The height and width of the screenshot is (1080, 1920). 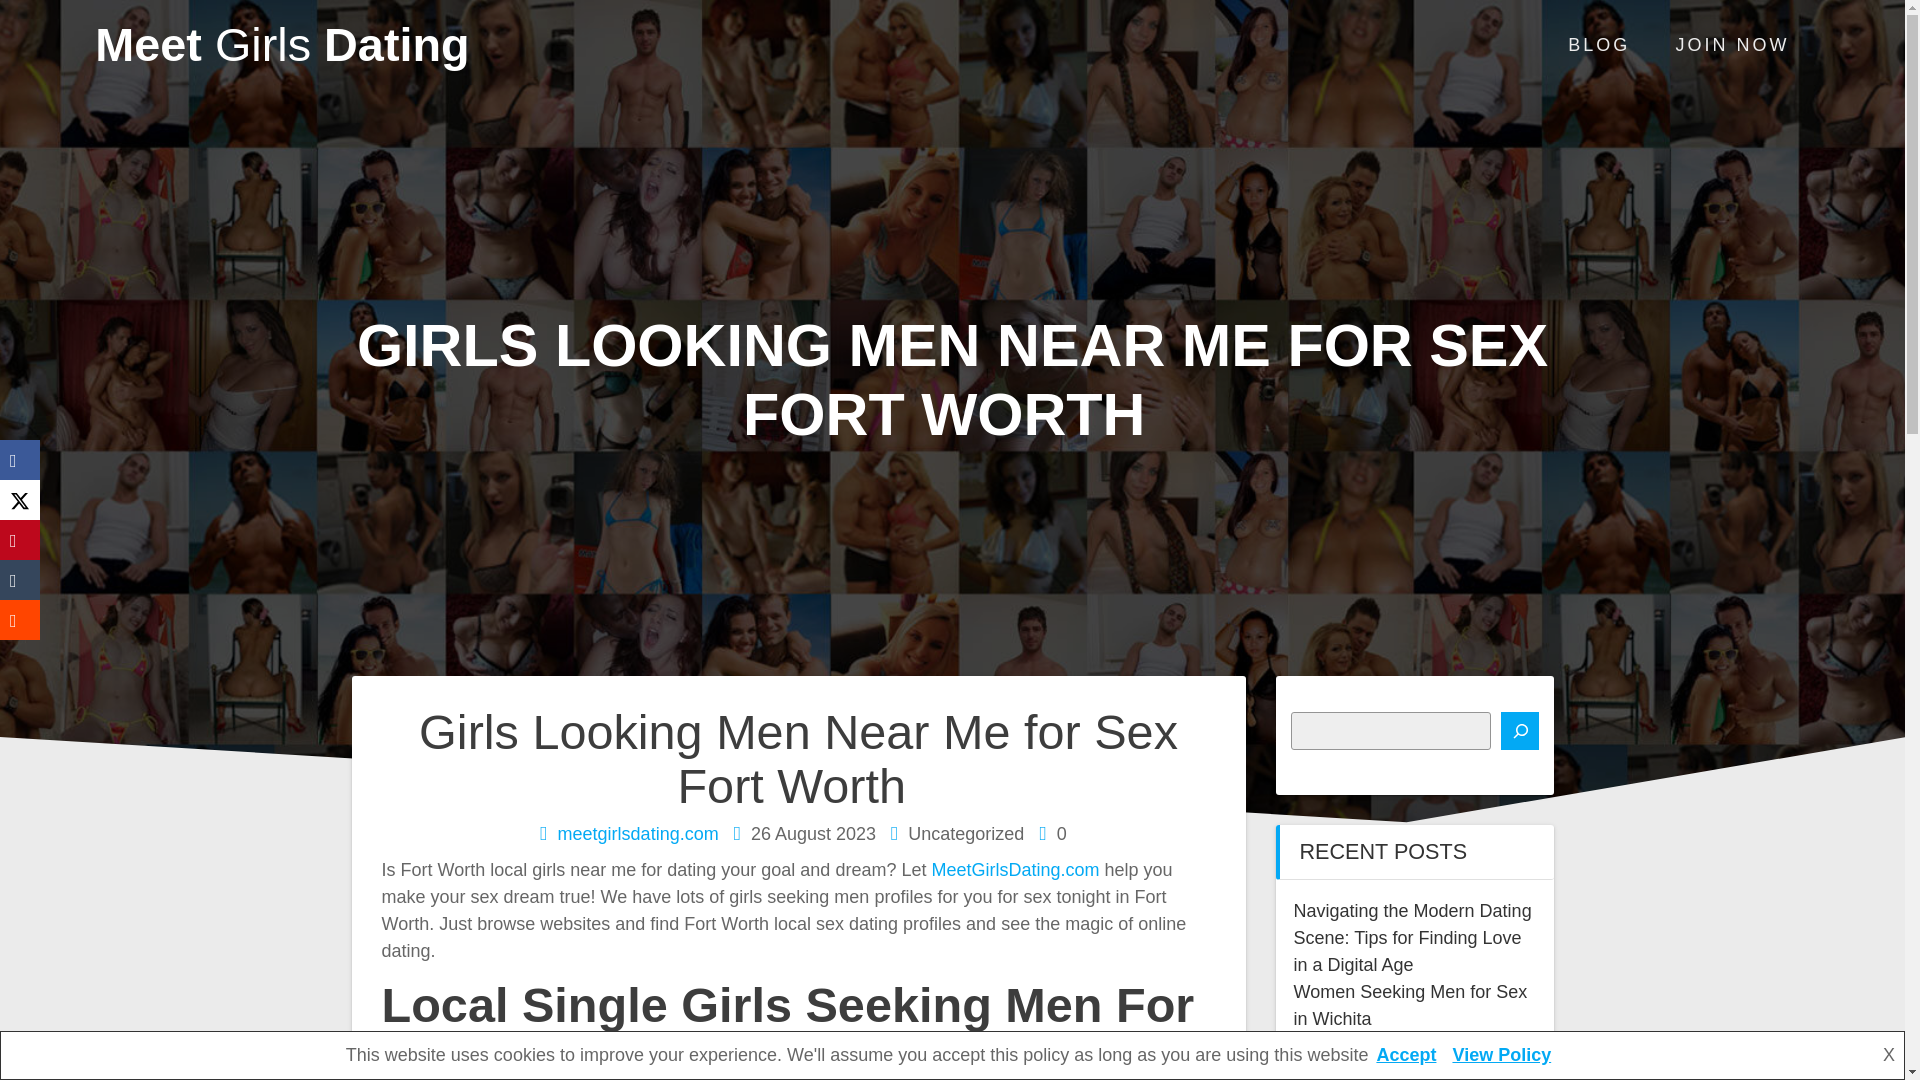 I want to click on JOIN NOW, so click(x=1732, y=46).